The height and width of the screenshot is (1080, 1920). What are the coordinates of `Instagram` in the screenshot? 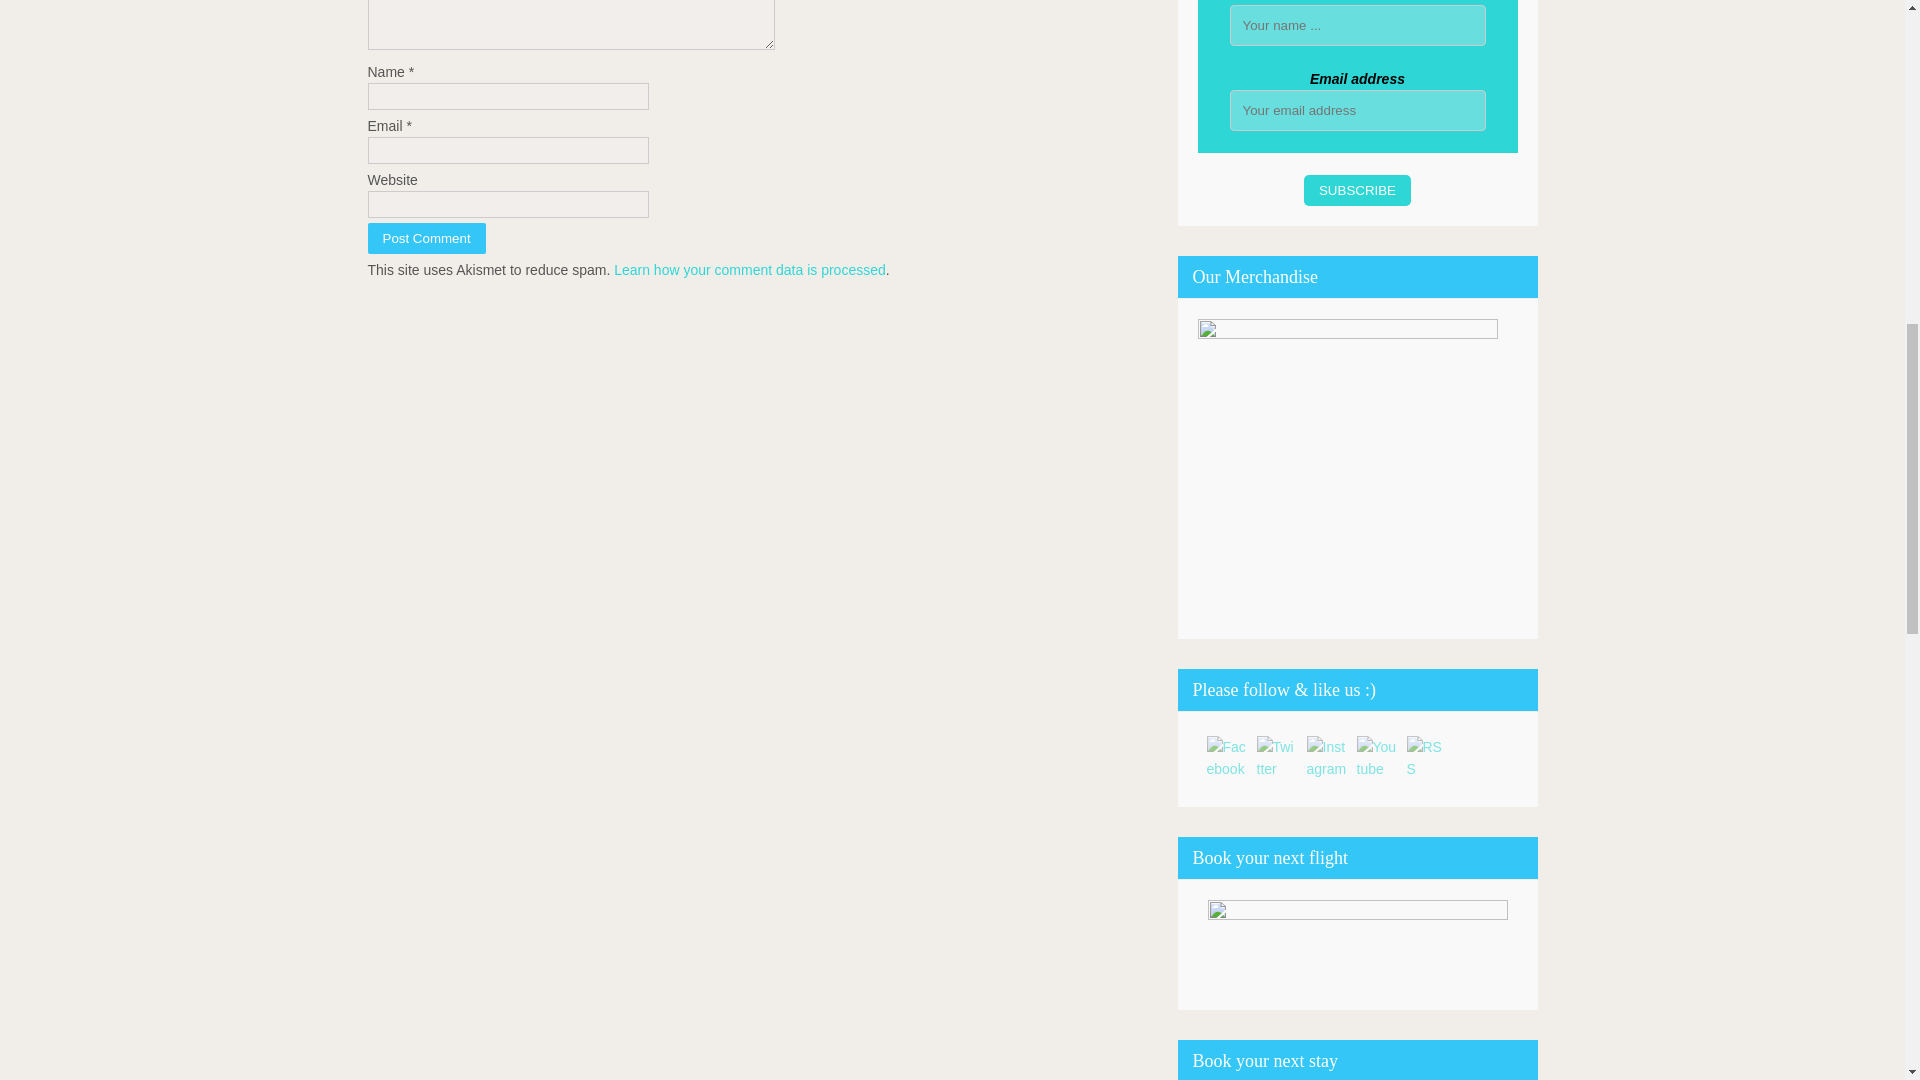 It's located at (1325, 757).